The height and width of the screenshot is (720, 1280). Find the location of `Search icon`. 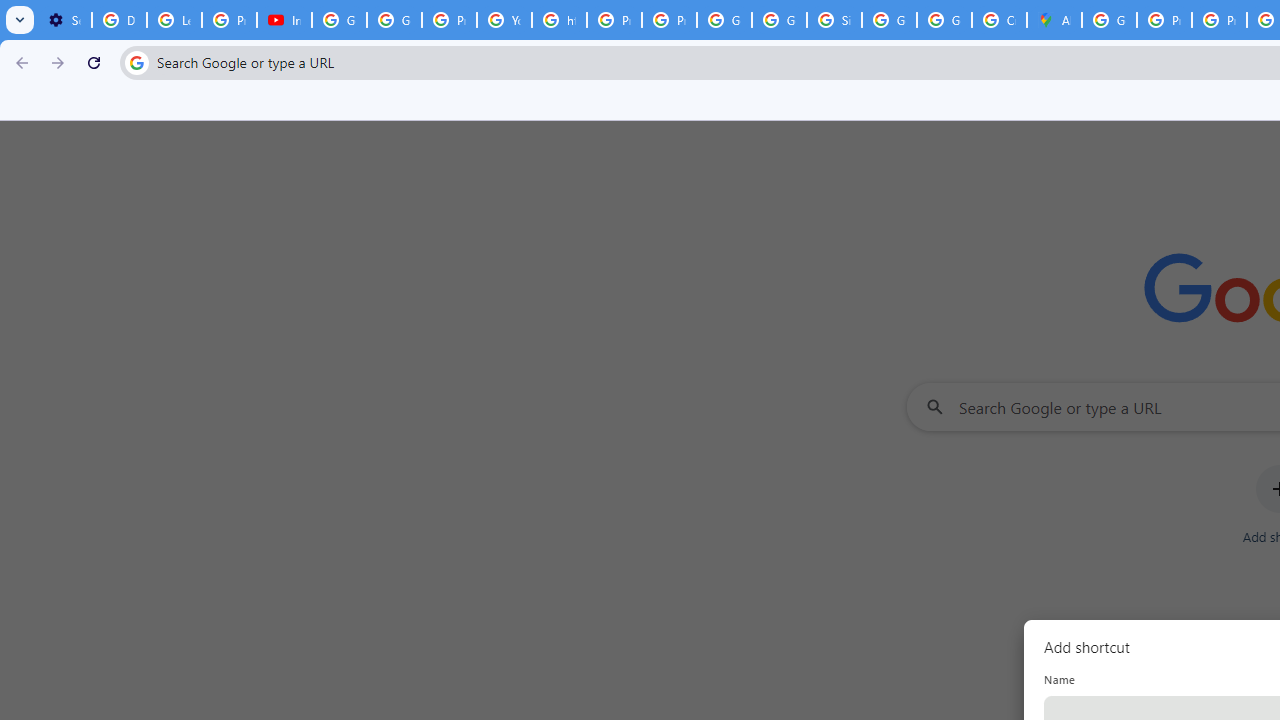

Search icon is located at coordinates (136, 62).